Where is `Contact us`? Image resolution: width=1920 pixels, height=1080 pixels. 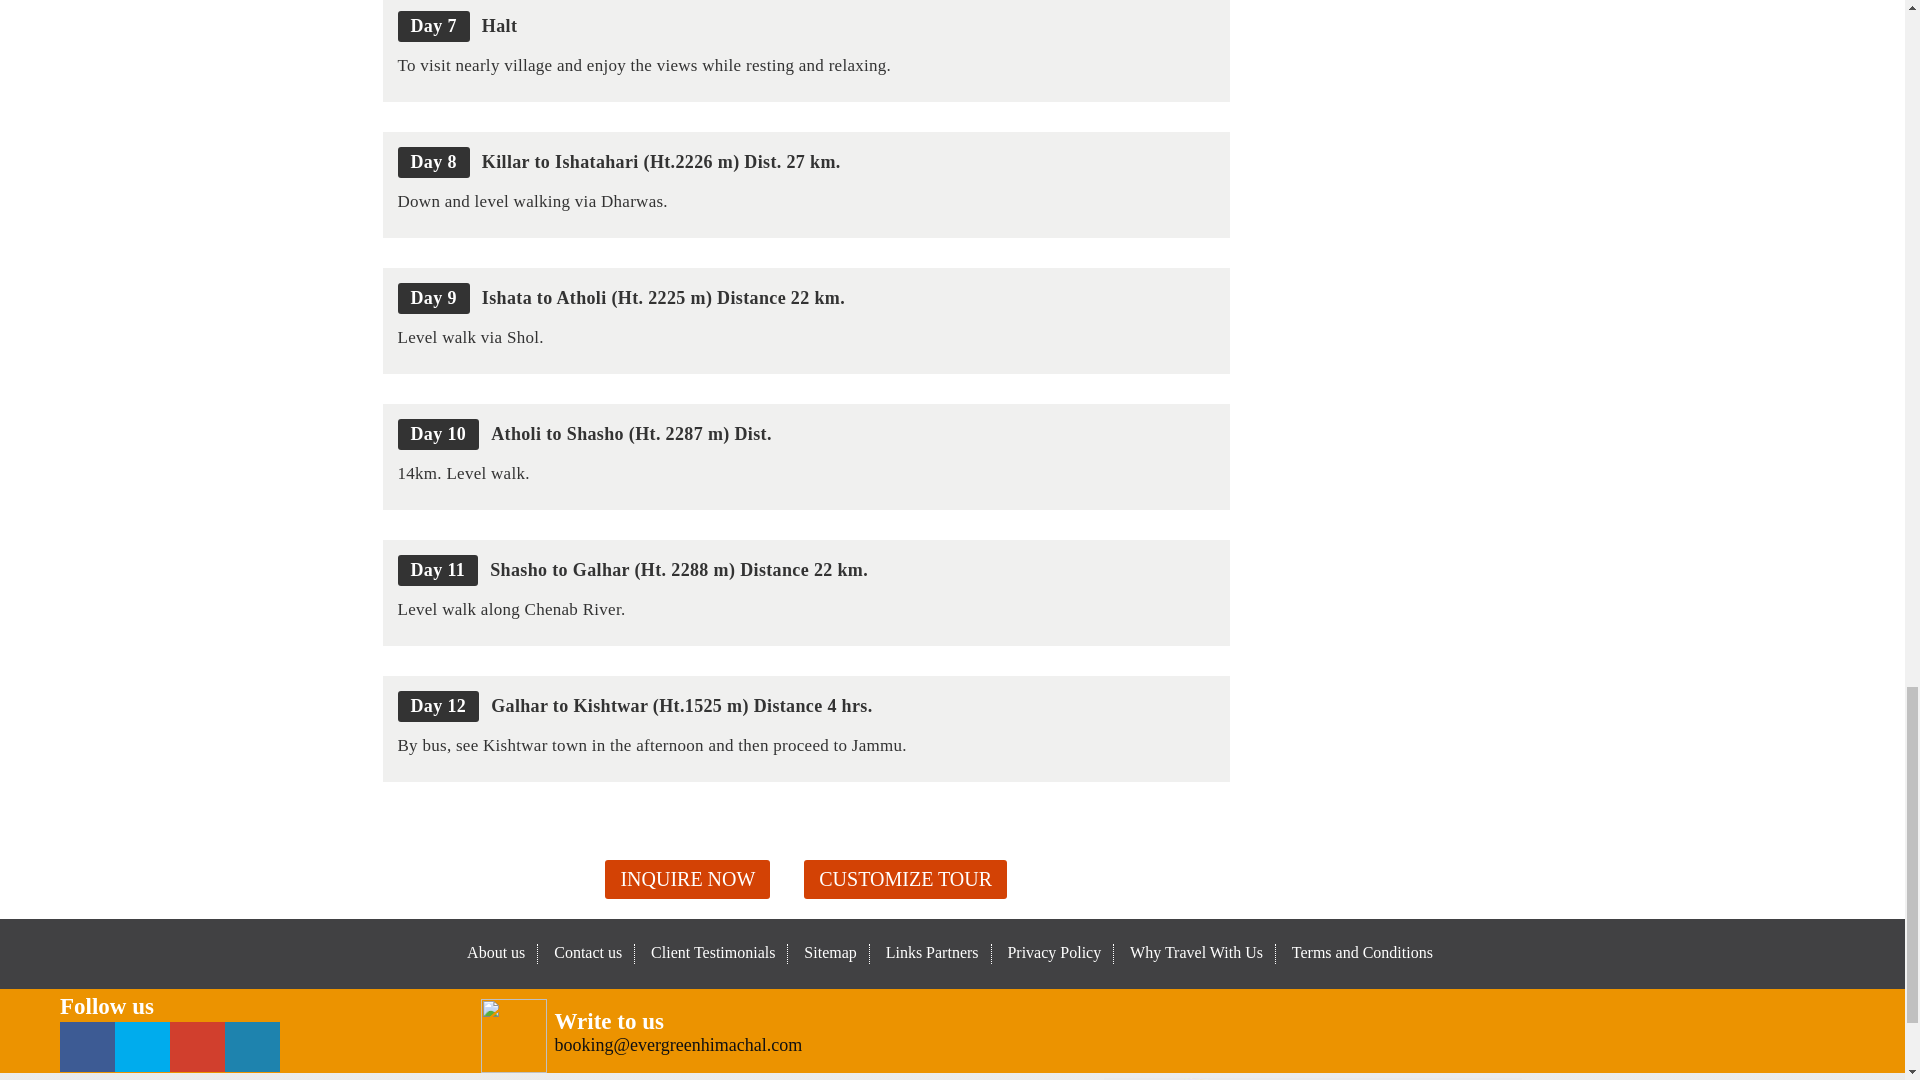 Contact us is located at coordinates (588, 952).